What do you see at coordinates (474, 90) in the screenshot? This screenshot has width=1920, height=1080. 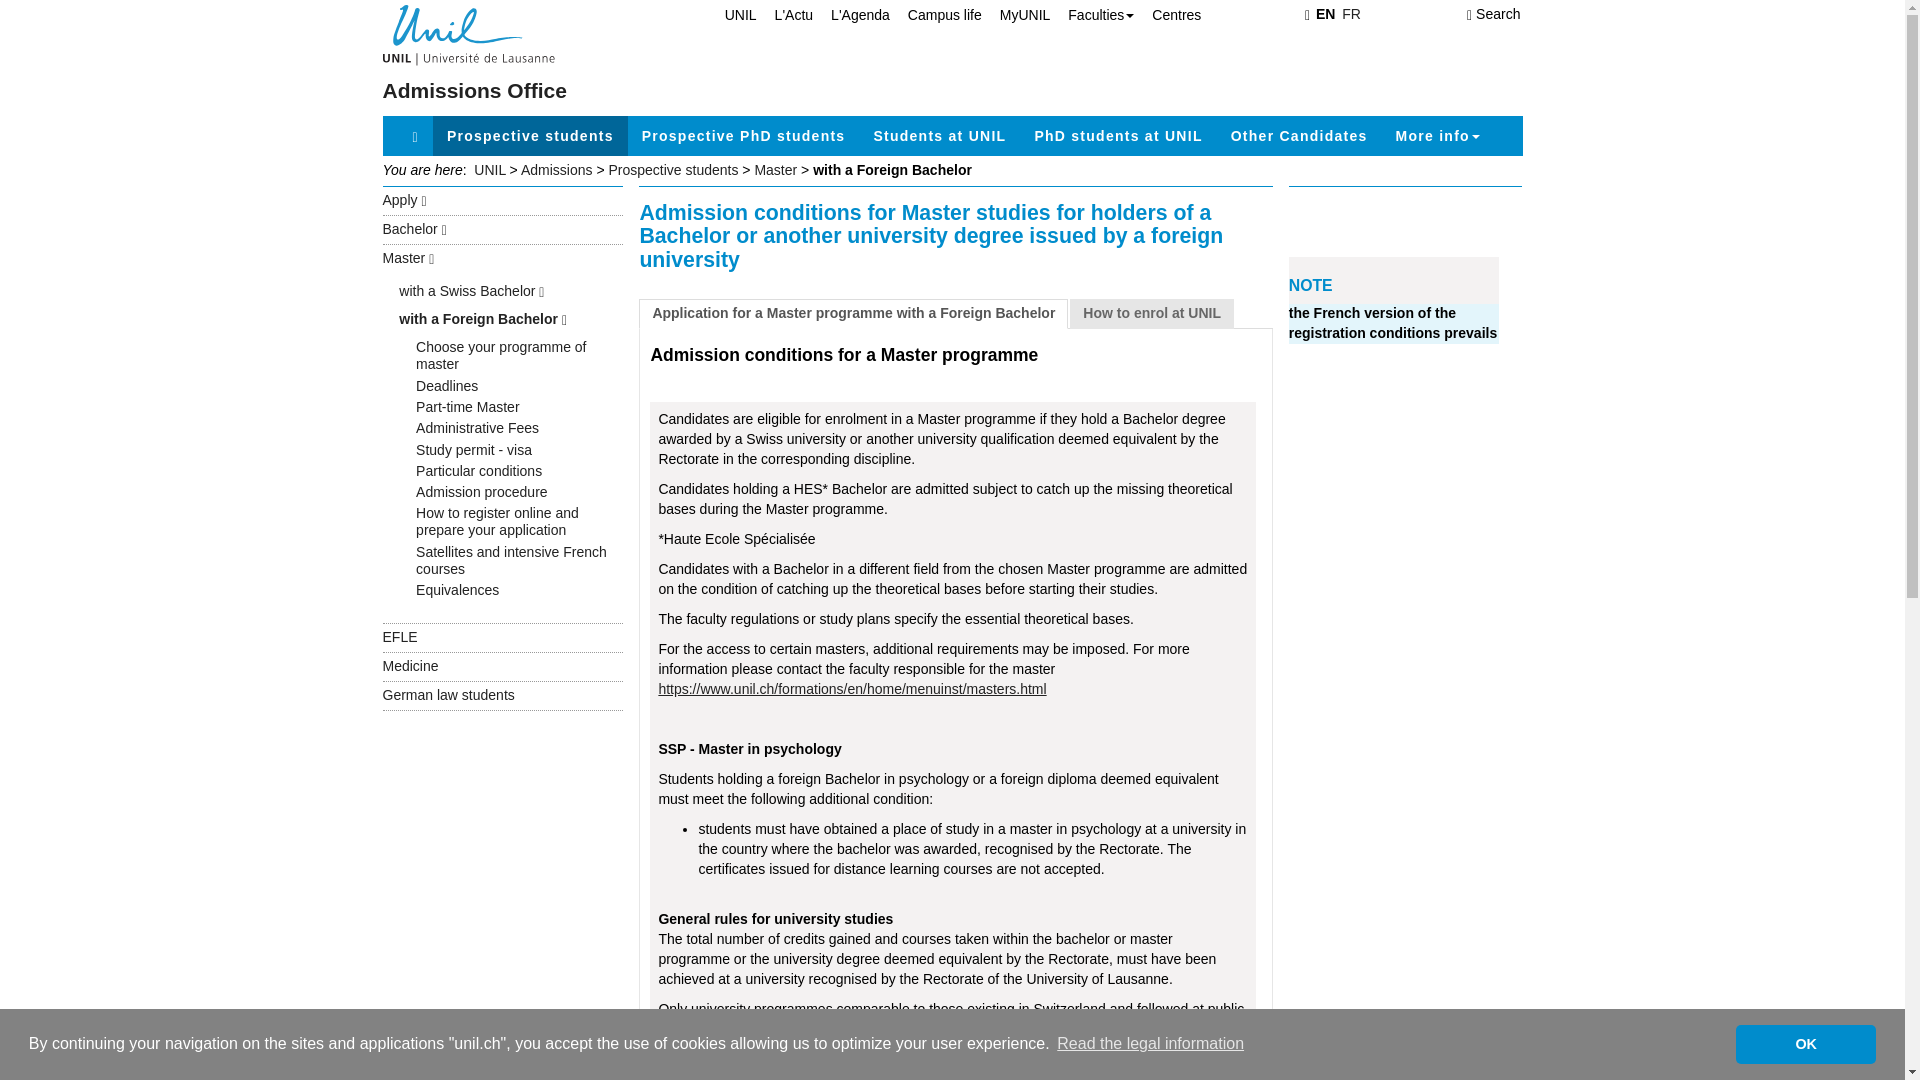 I see `Admissions Office` at bounding box center [474, 90].